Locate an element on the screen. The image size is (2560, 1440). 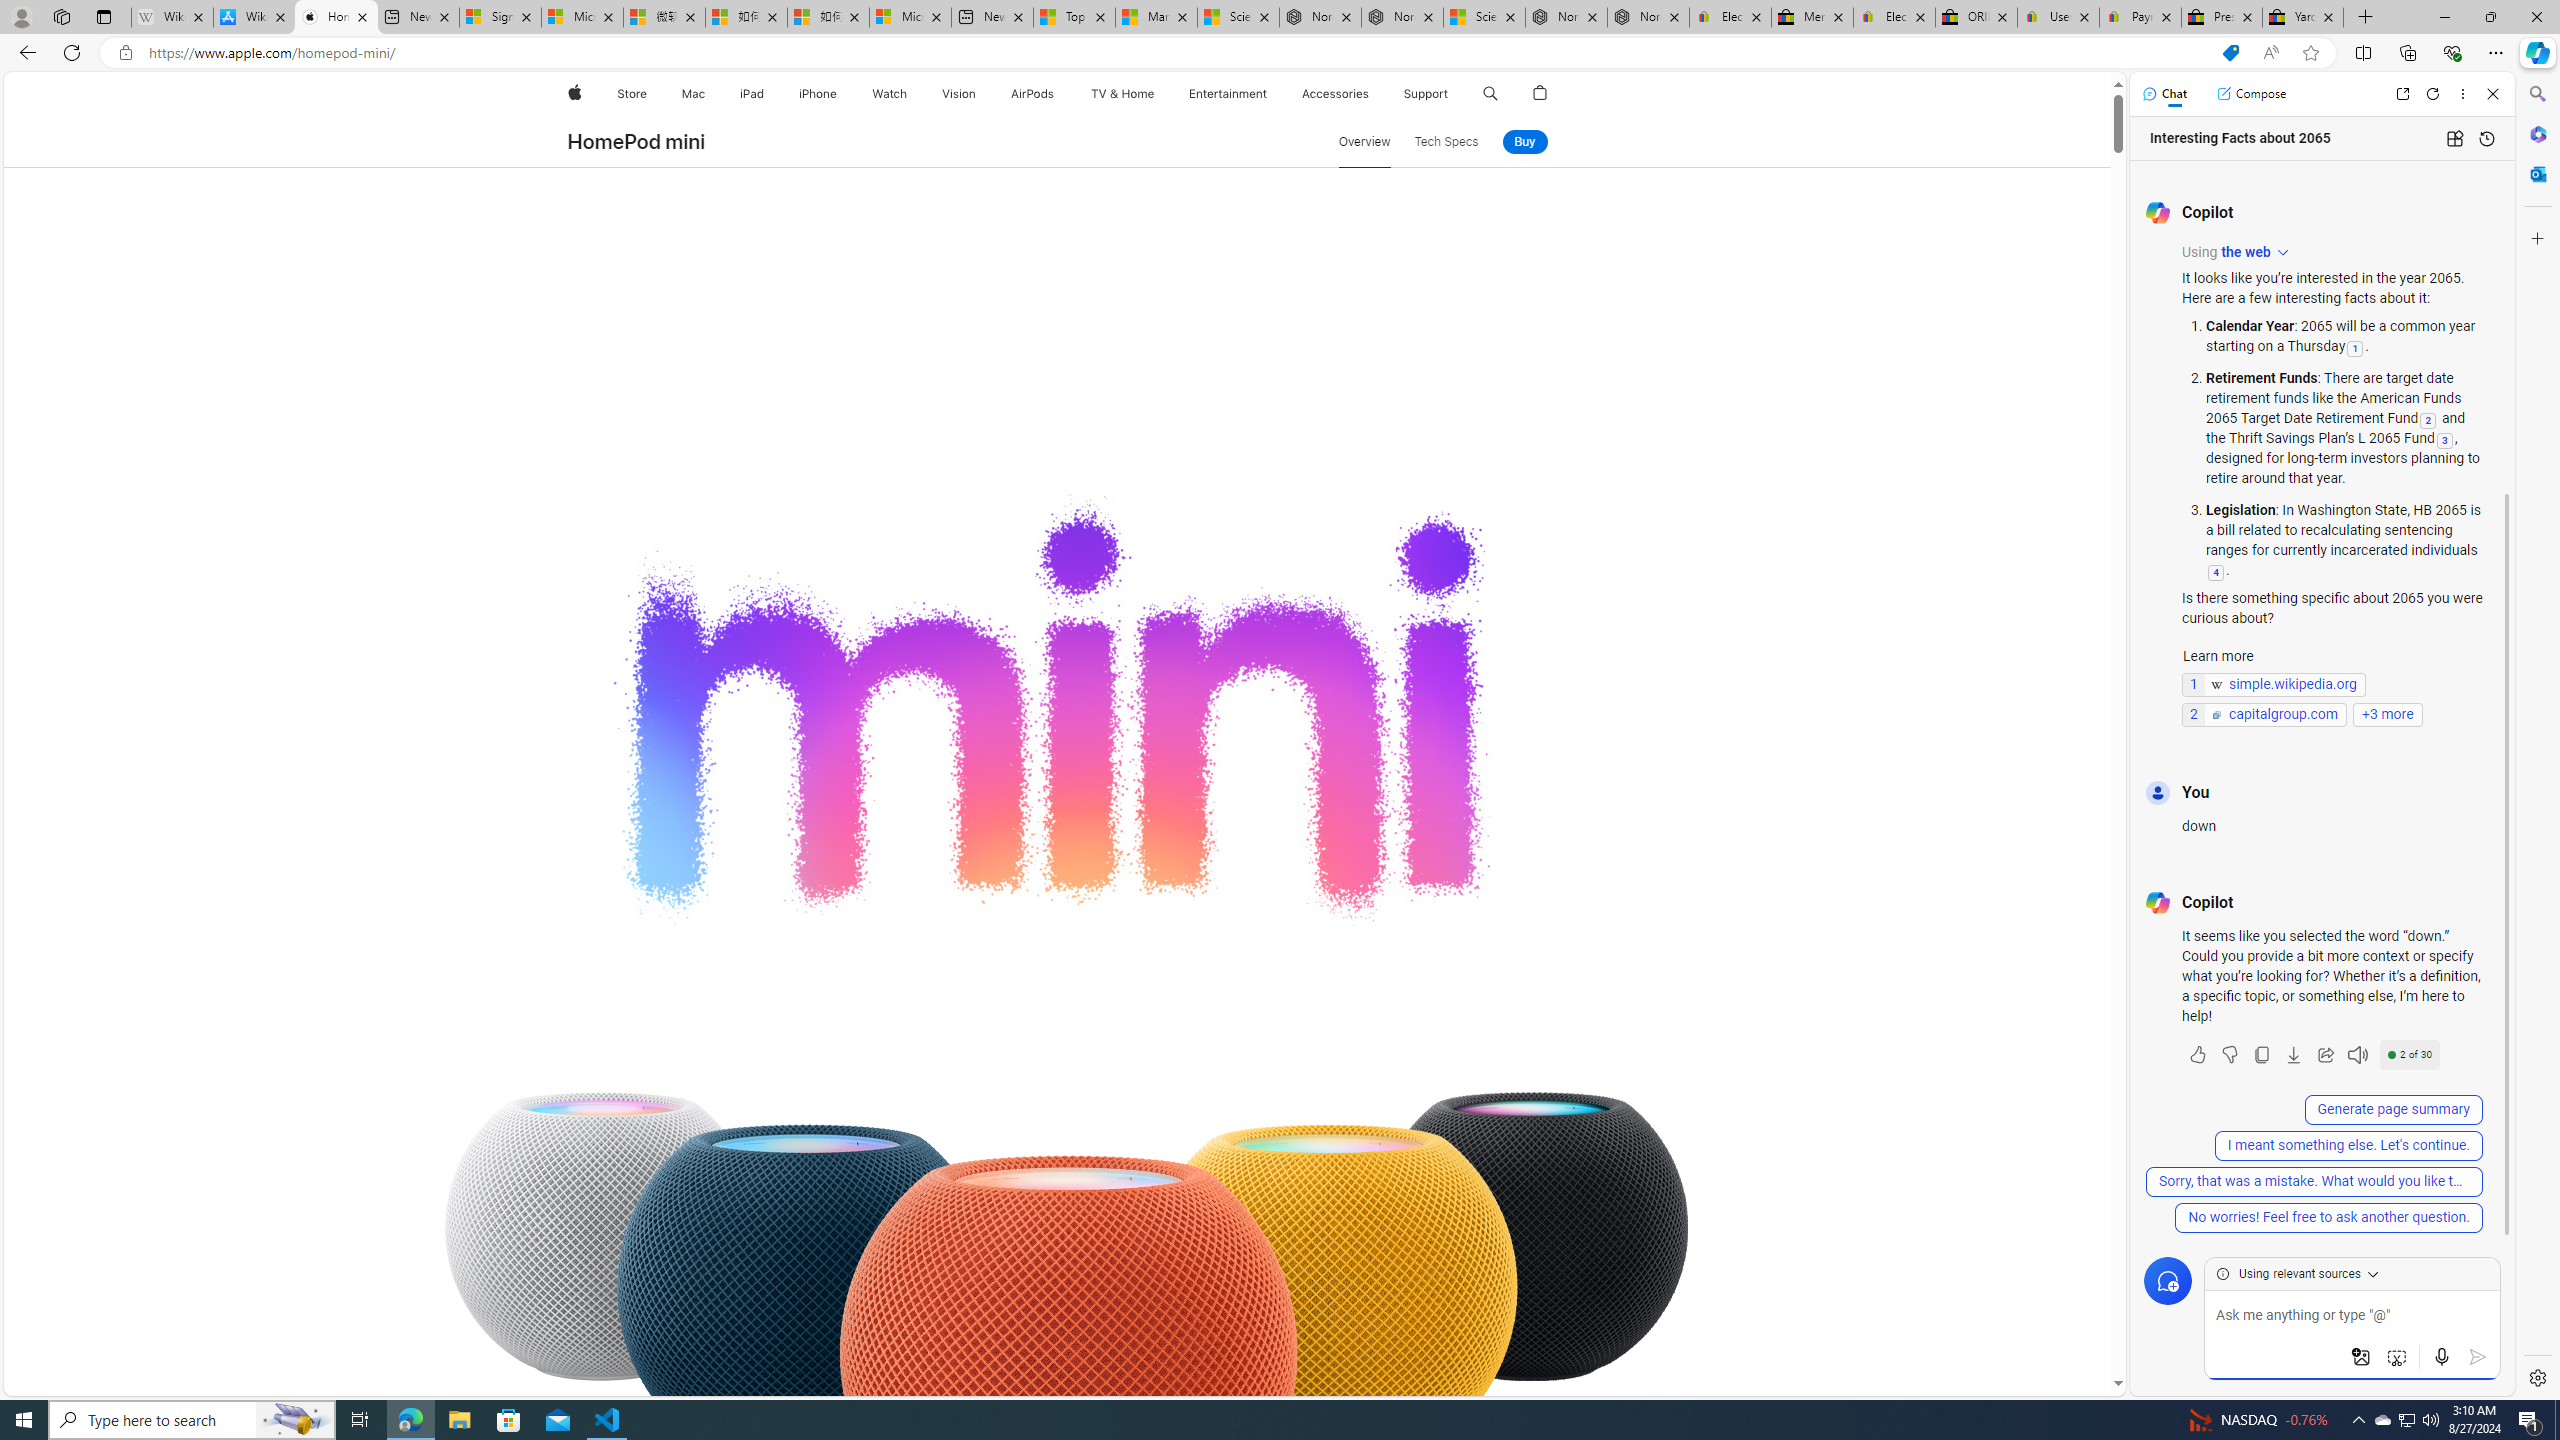
Nordace - FAQ is located at coordinates (1648, 17).